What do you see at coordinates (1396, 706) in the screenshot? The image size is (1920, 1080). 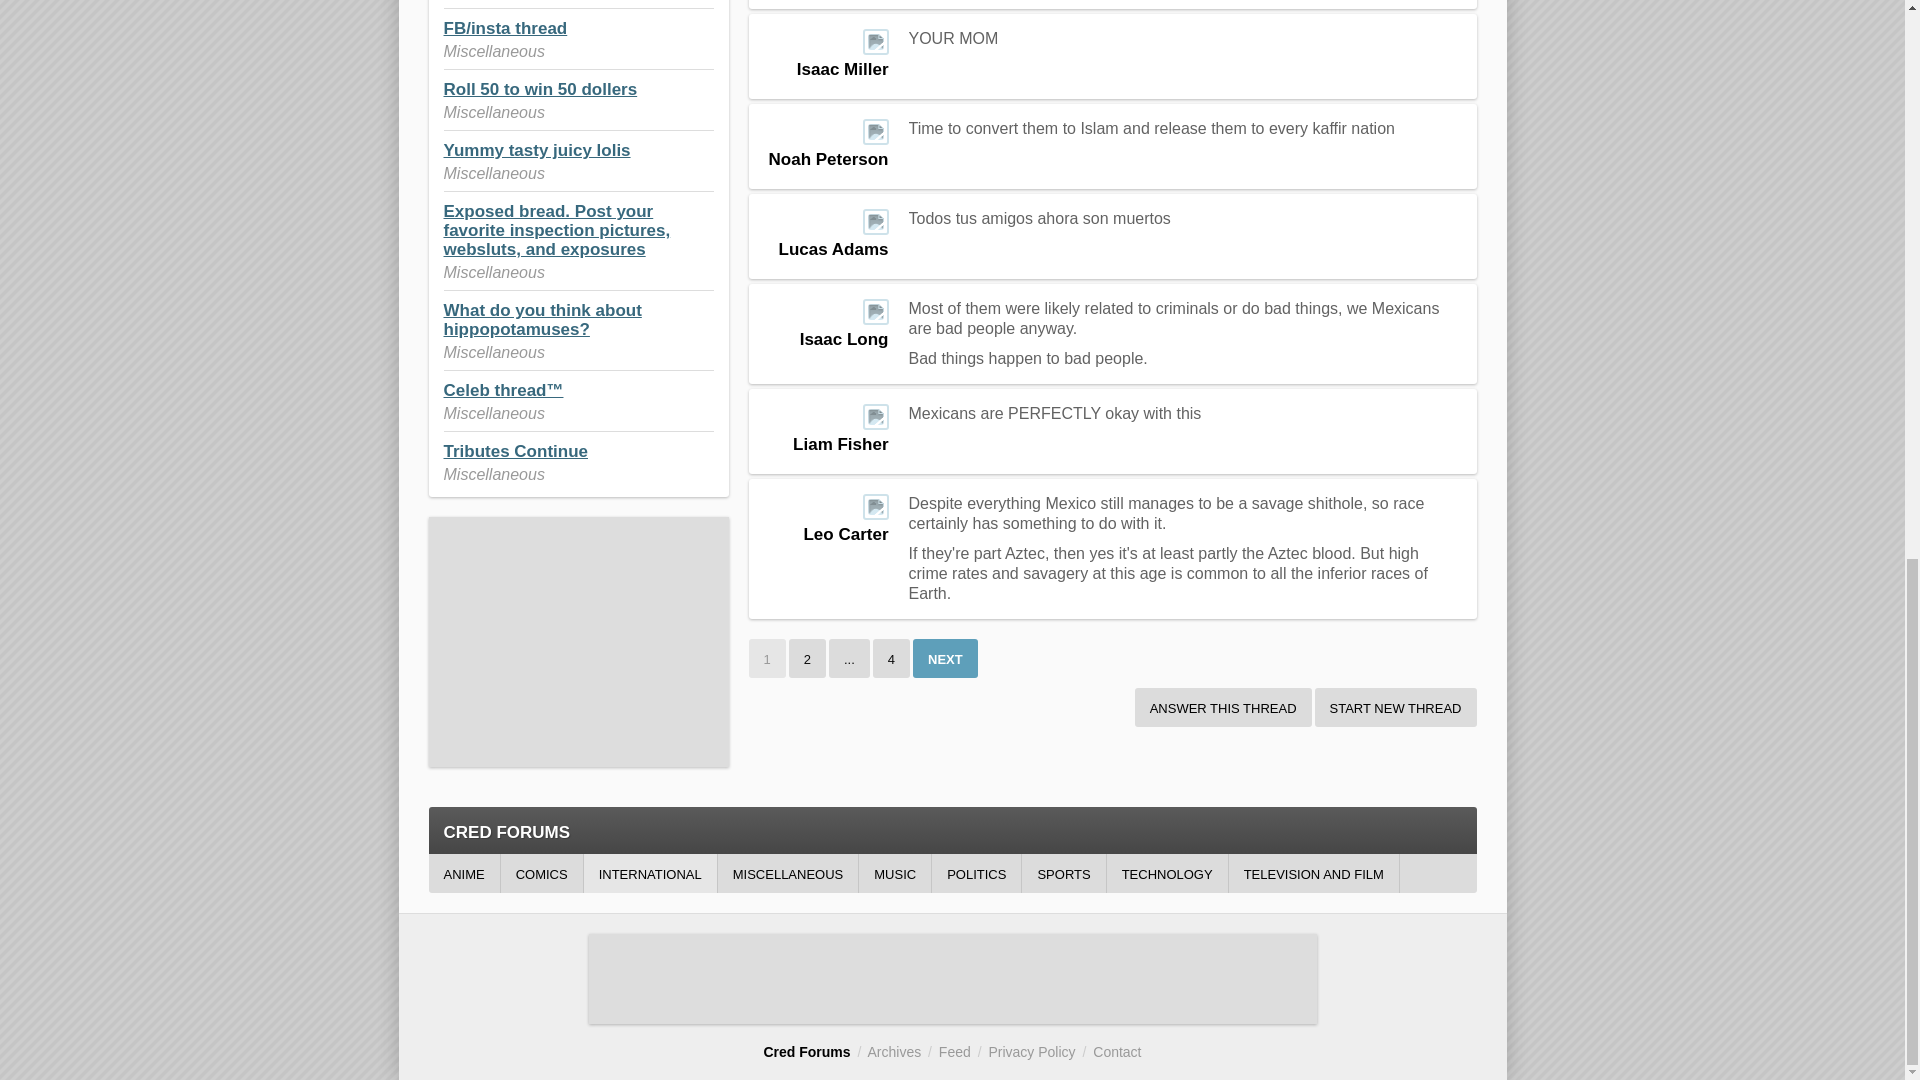 I see `START NEW THREAD` at bounding box center [1396, 706].